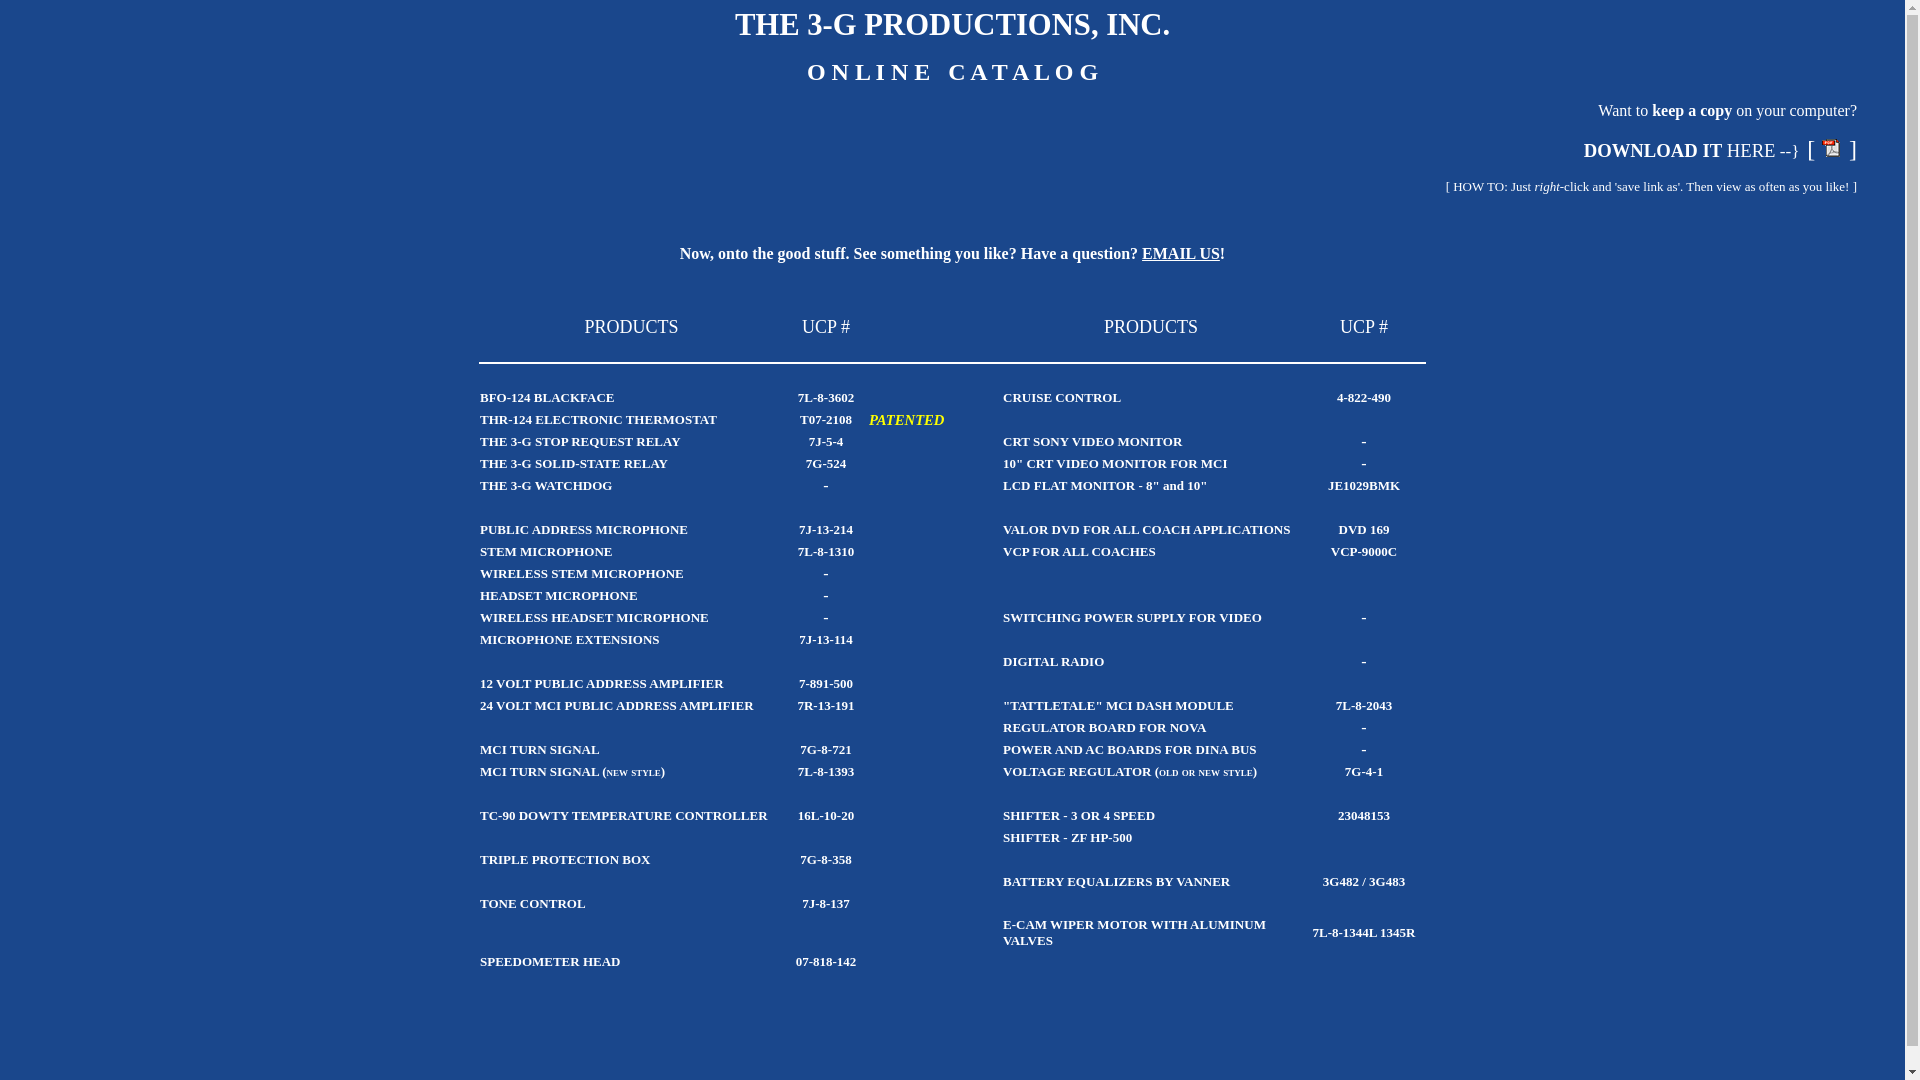 The image size is (1920, 1080). What do you see at coordinates (584, 530) in the screenshot?
I see `PUBLIC ADDRESS MICROPHONE` at bounding box center [584, 530].